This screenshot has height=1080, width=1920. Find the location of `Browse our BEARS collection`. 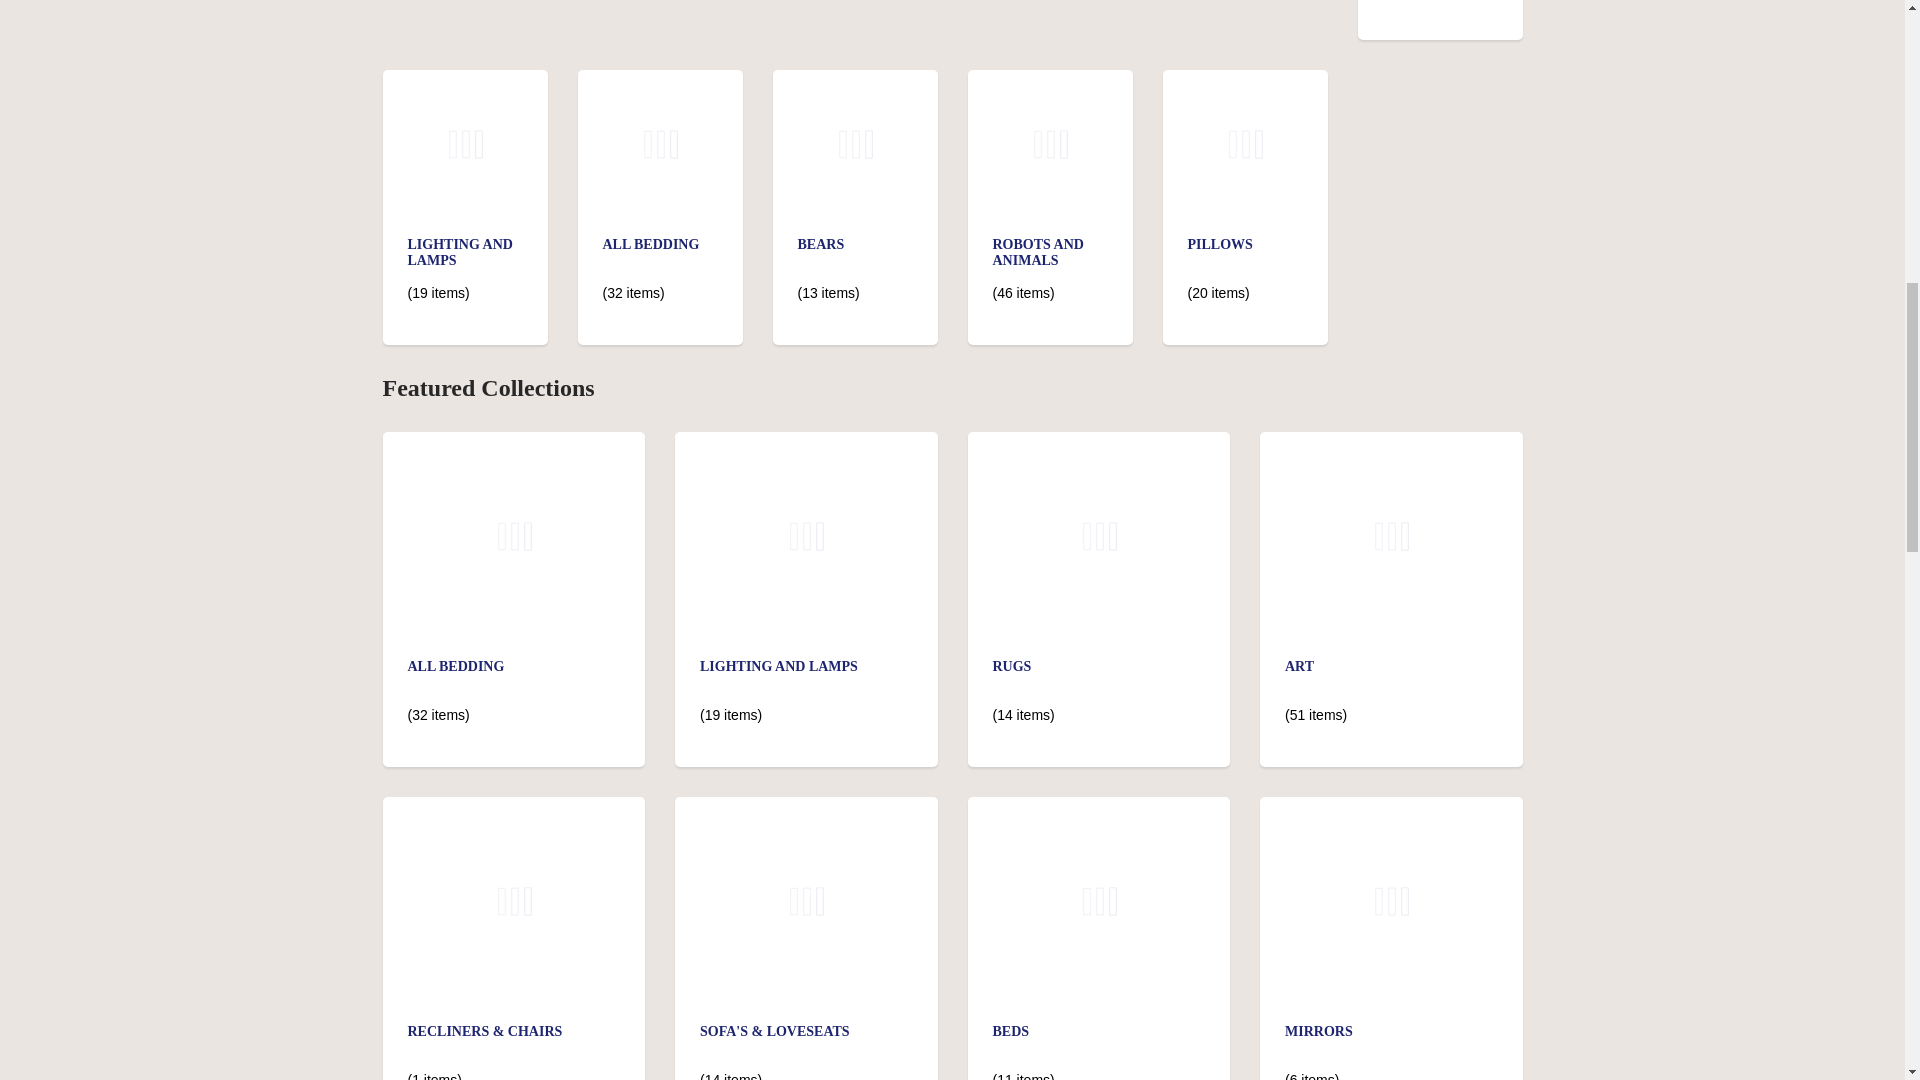

Browse our BEARS collection is located at coordinates (854, 83).